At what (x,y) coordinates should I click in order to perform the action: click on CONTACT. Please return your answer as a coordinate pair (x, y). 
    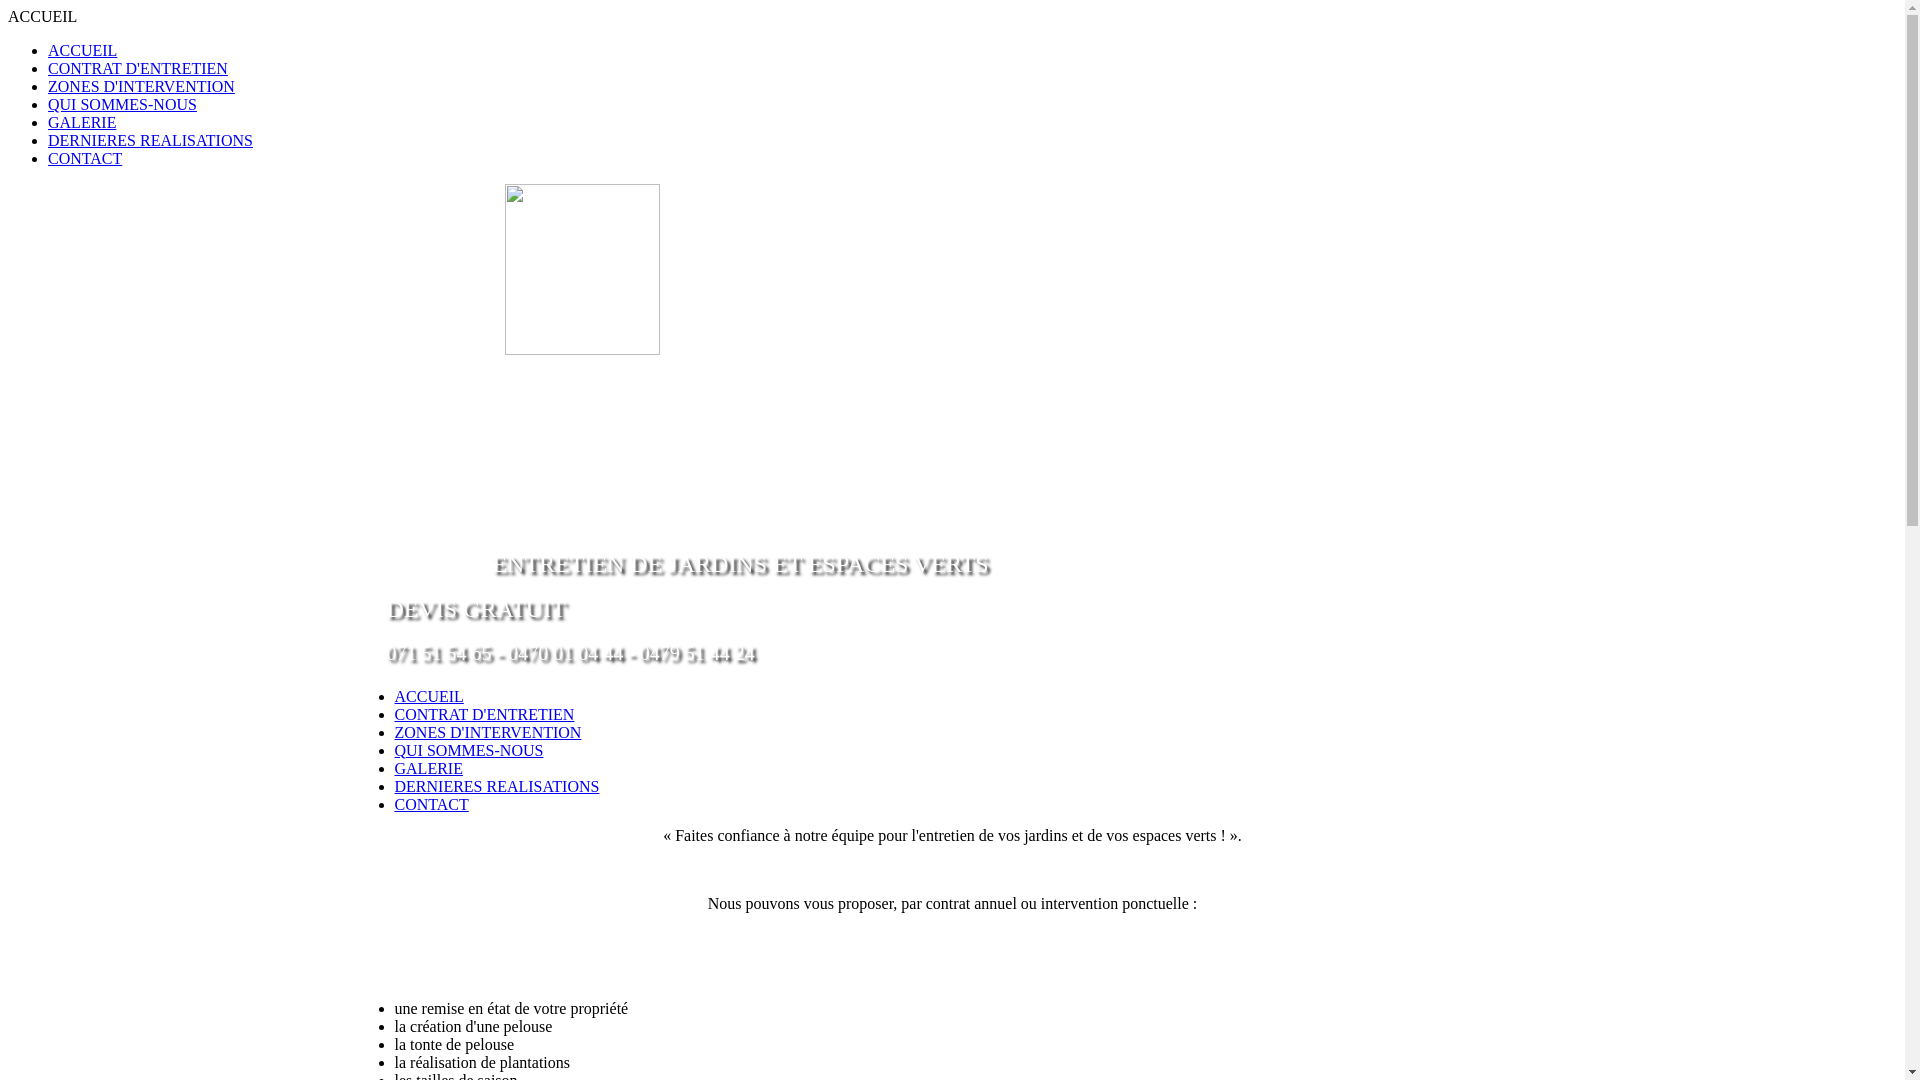
    Looking at the image, I should click on (85, 158).